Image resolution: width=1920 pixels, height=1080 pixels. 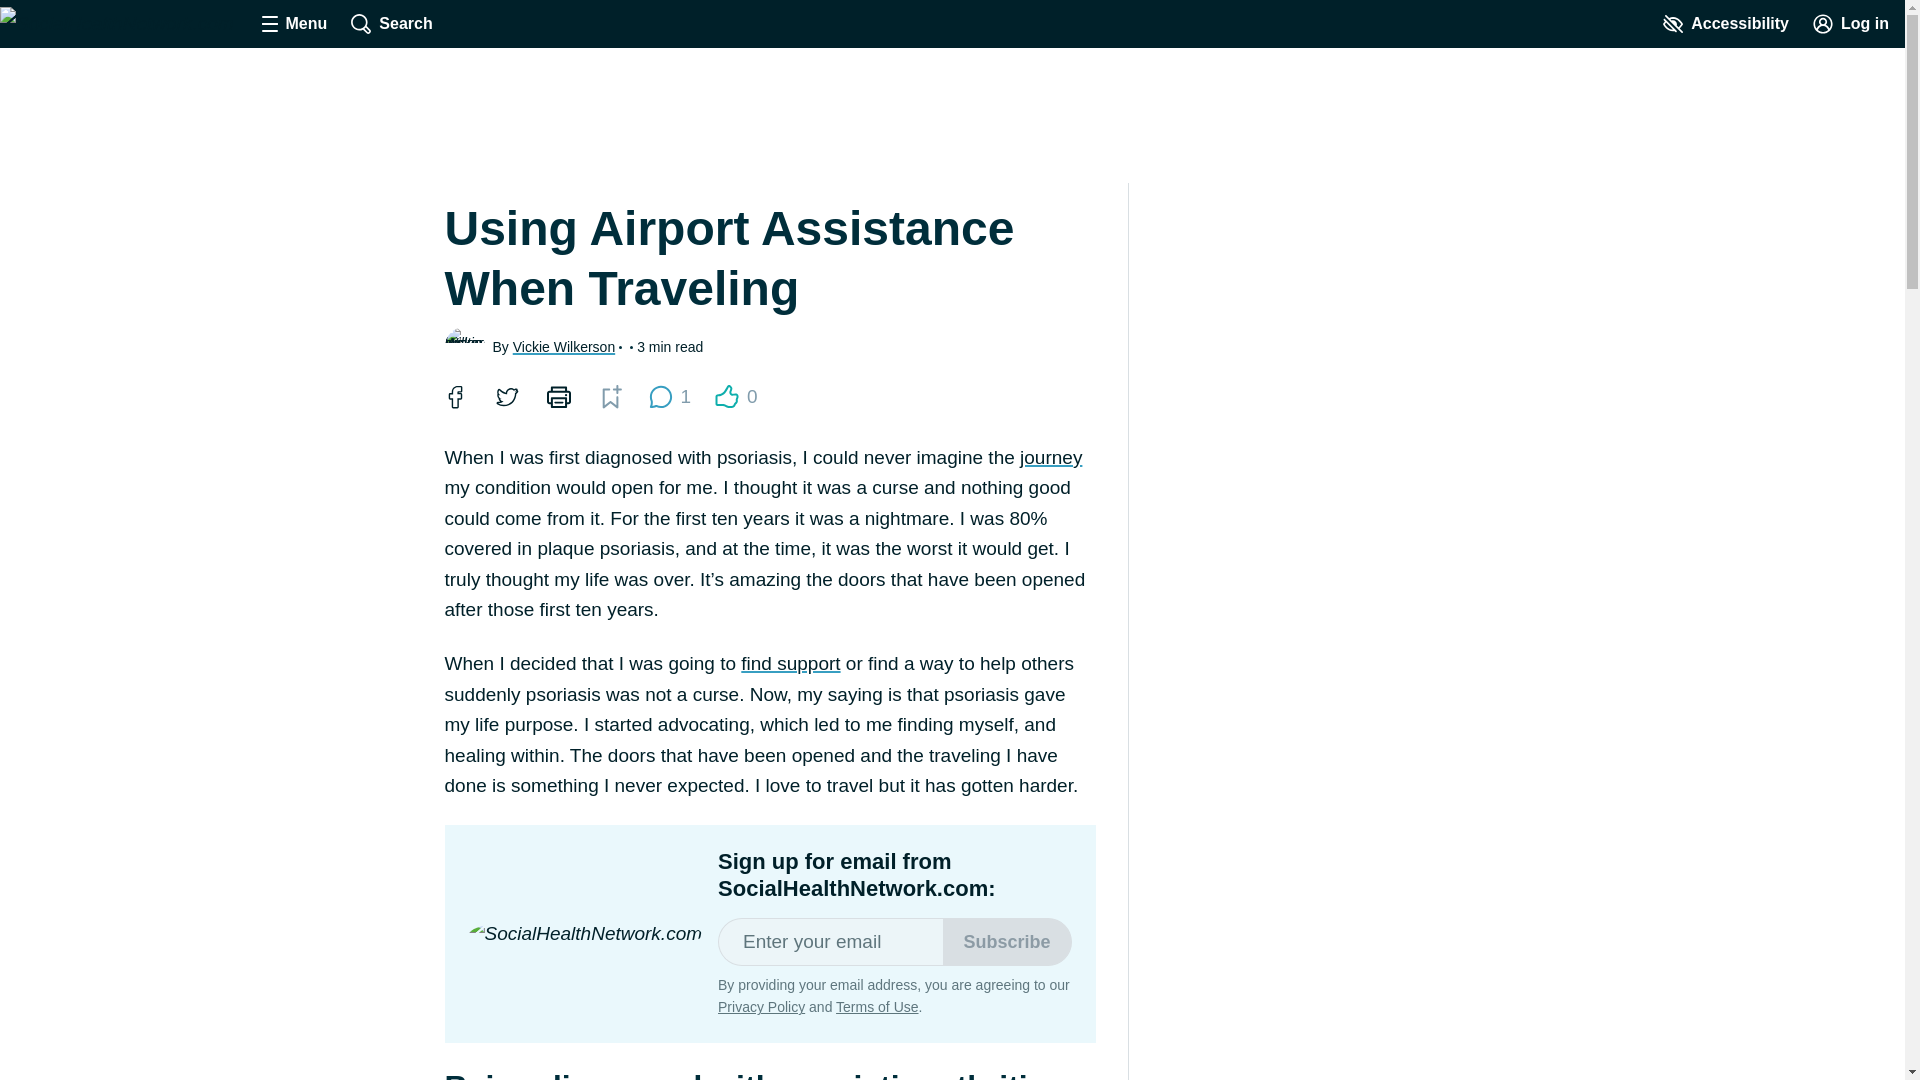 I want to click on comment, so click(x=660, y=396).